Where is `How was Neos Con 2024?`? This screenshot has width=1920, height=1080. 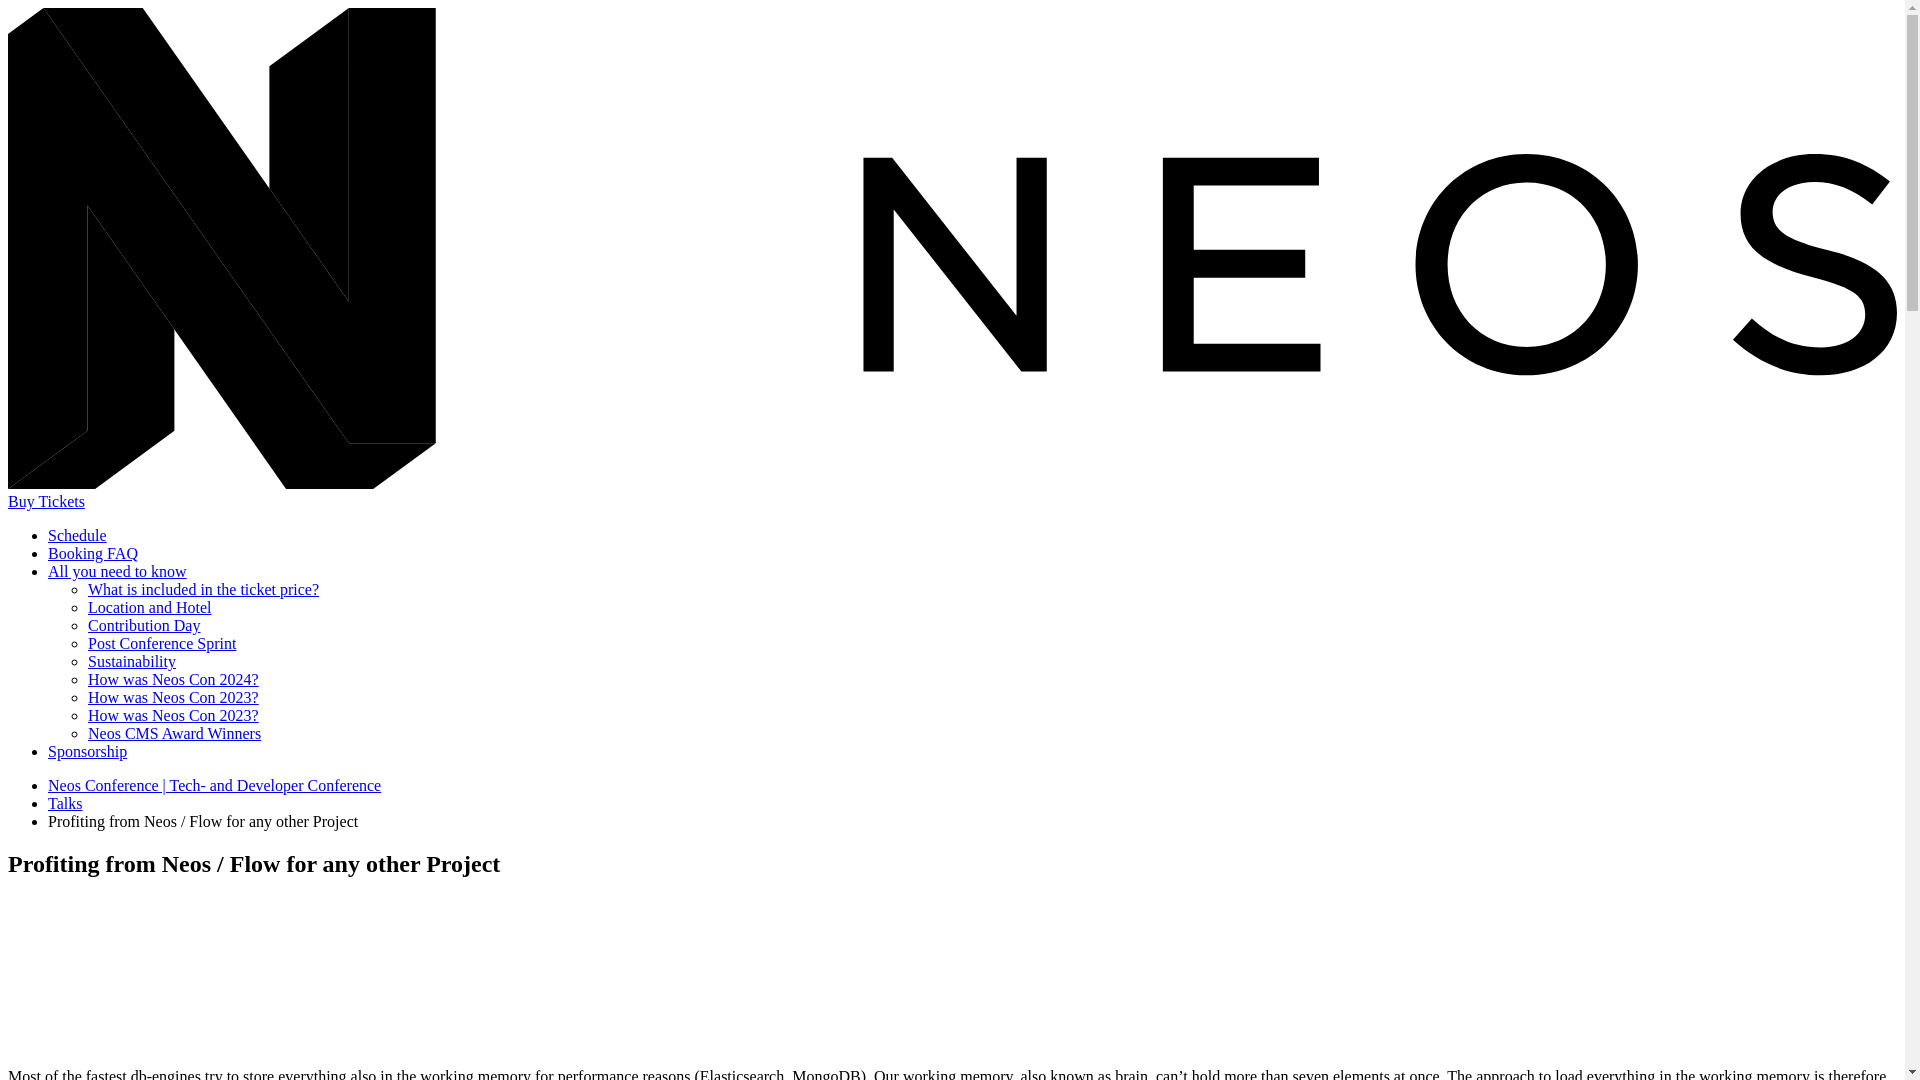 How was Neos Con 2024? is located at coordinates (174, 678).